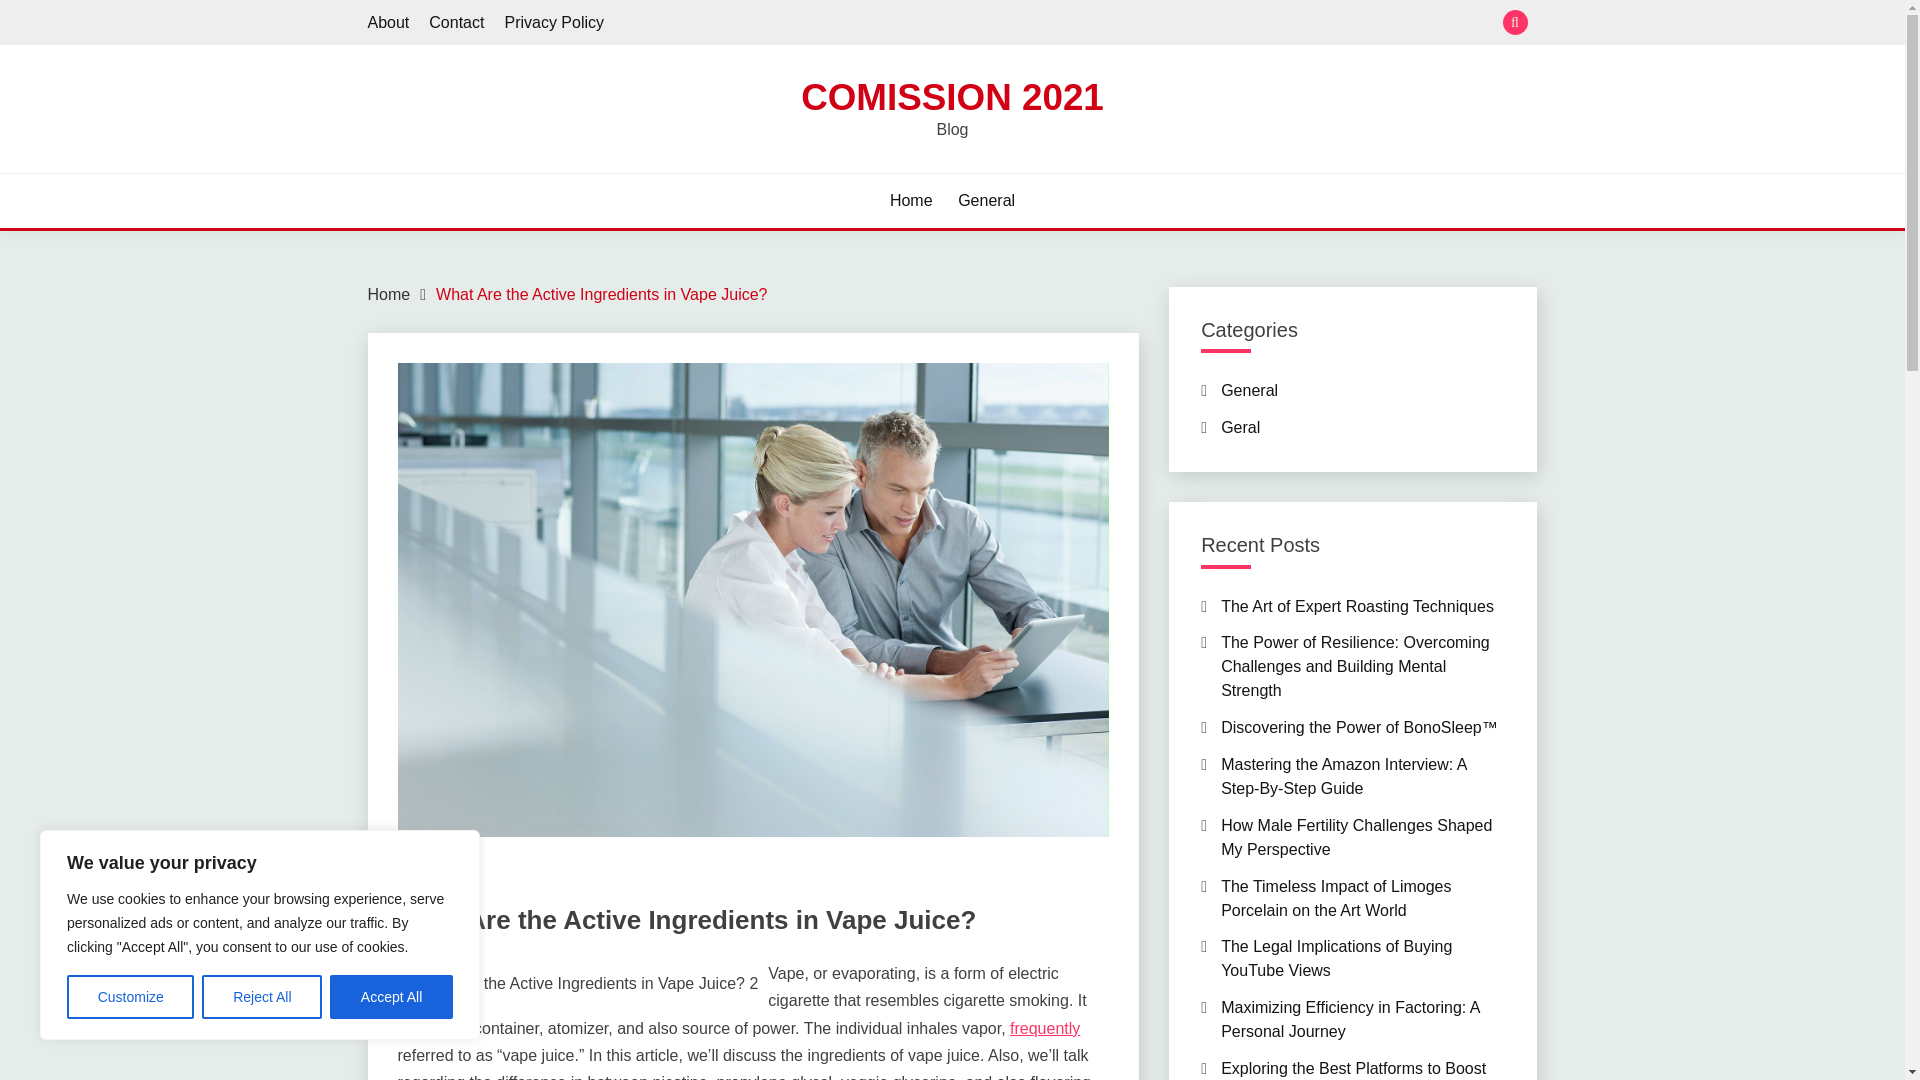 The height and width of the screenshot is (1080, 1920). Describe the element at coordinates (456, 22) in the screenshot. I see `Contact` at that location.